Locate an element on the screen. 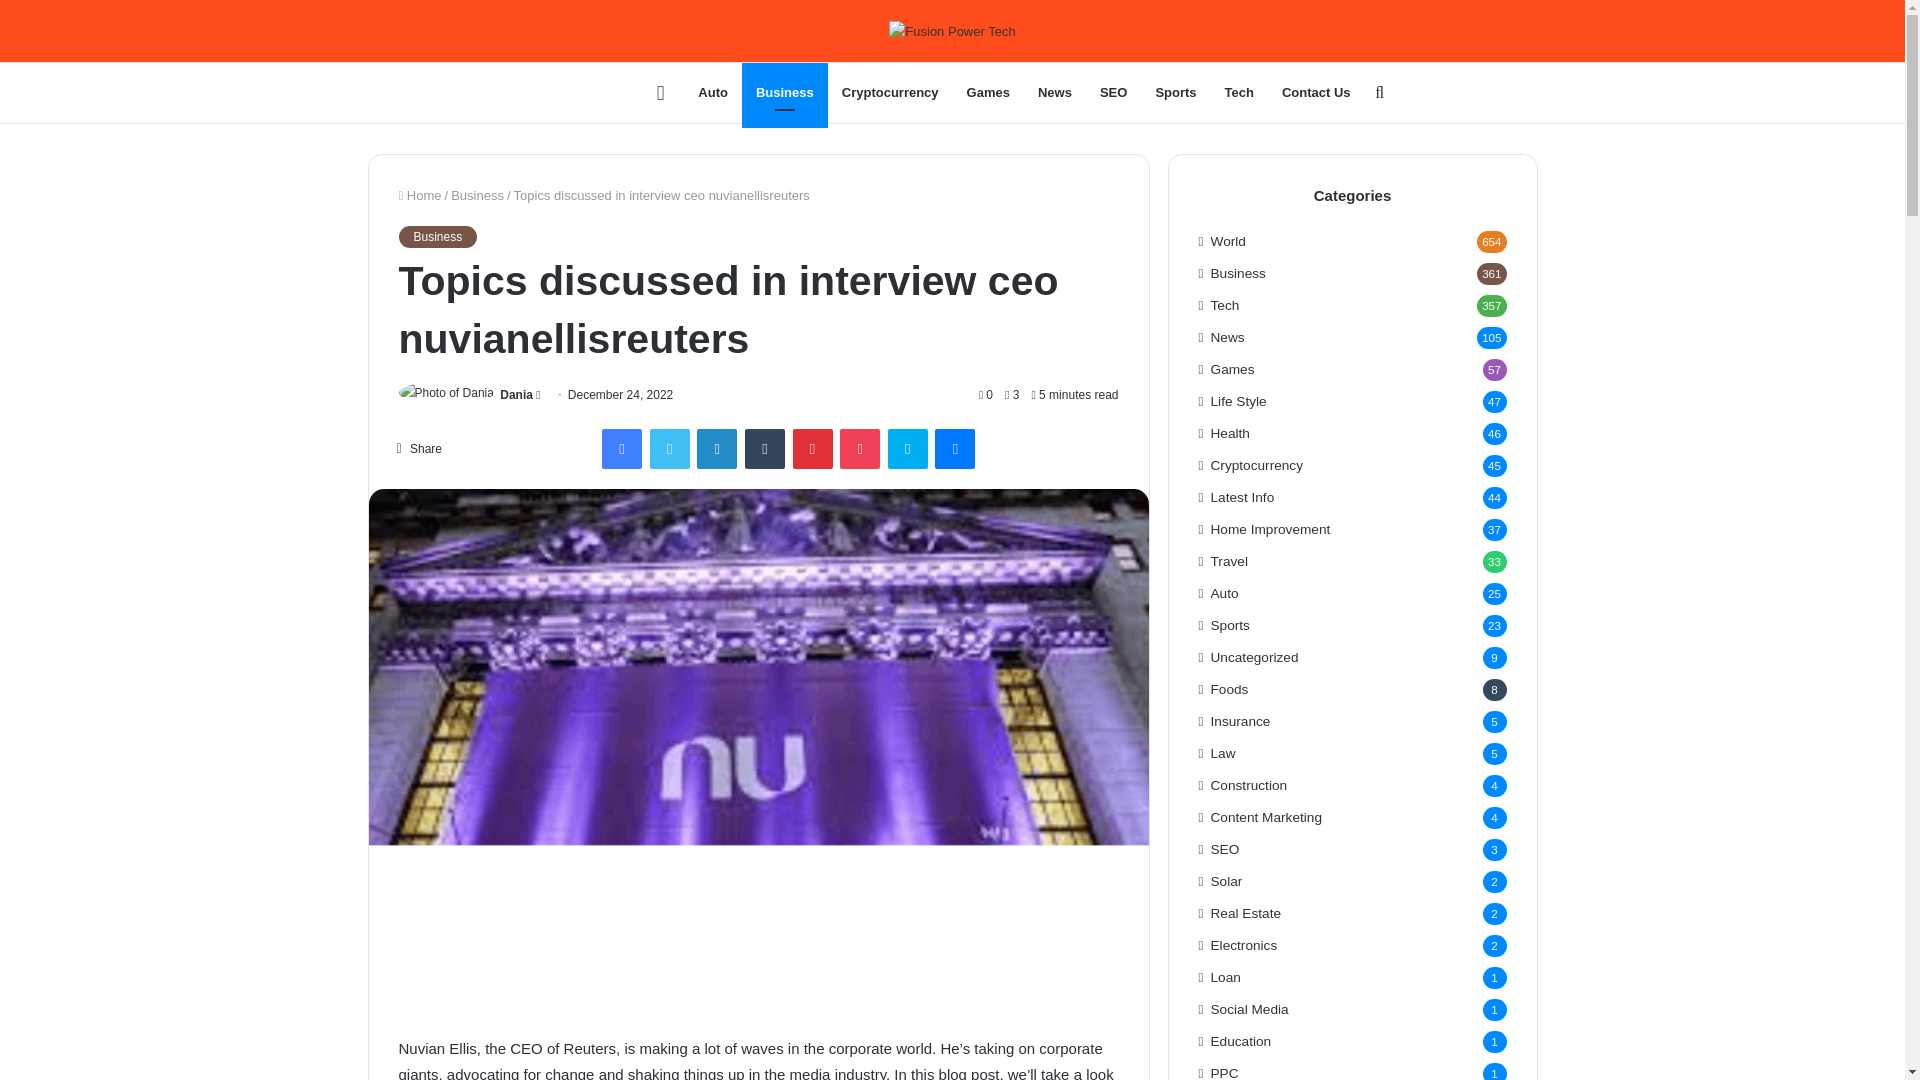 This screenshot has height=1080, width=1920. Facebook is located at coordinates (622, 448).